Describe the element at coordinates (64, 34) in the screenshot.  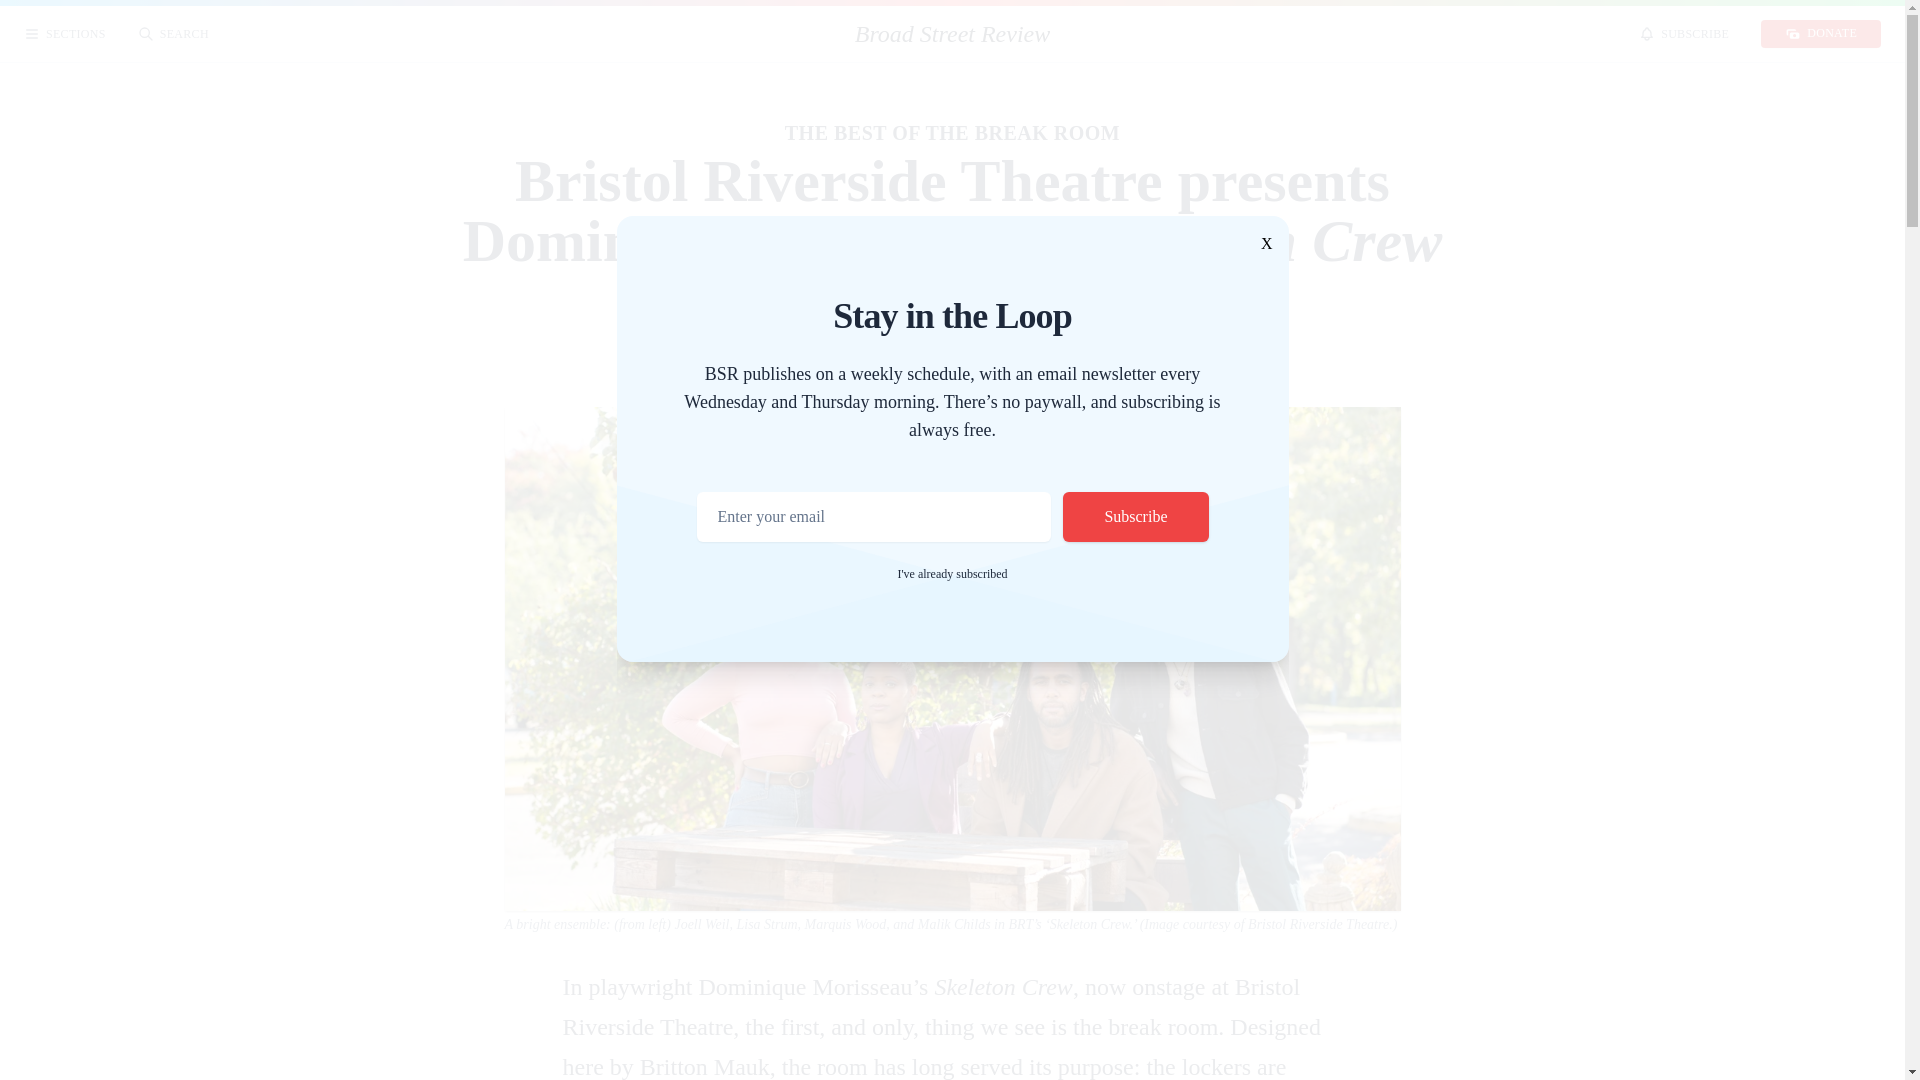
I see `SECTIONS` at that location.